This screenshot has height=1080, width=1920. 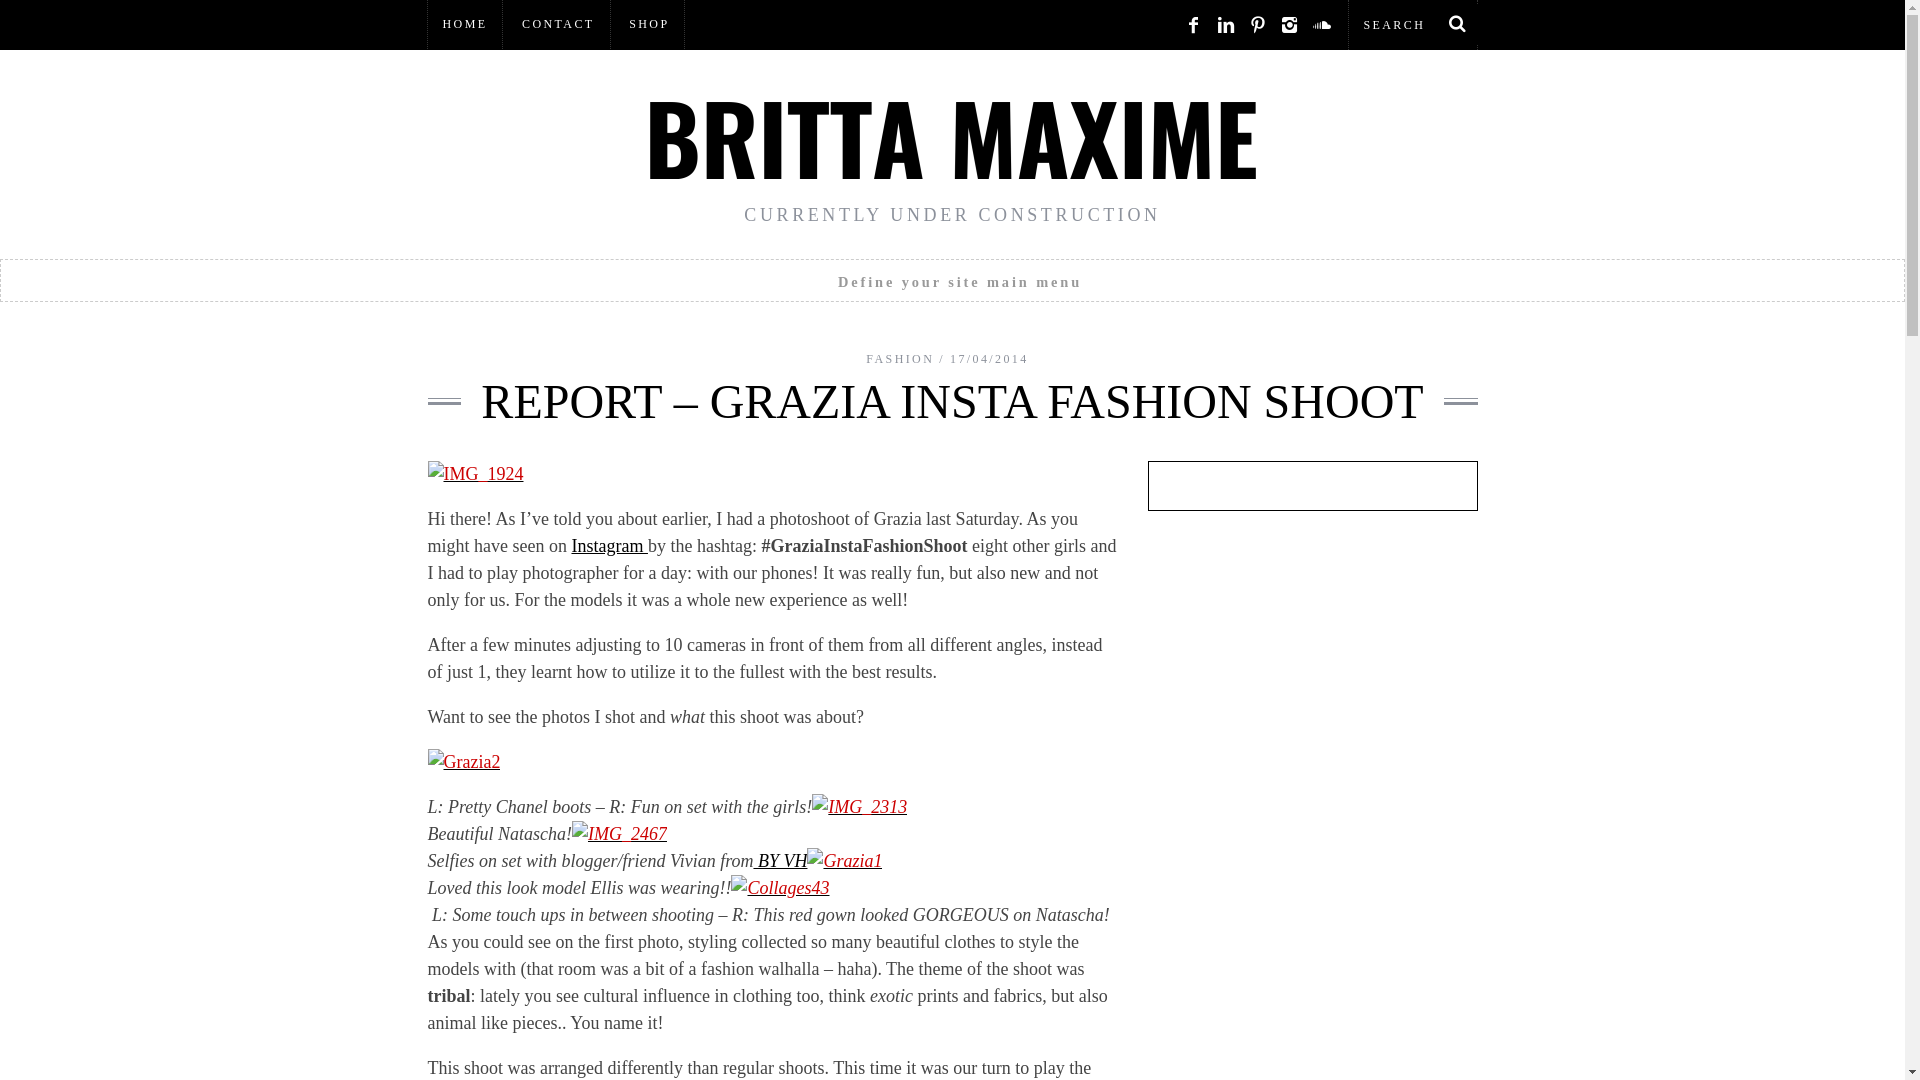 I want to click on HOME, so click(x=466, y=24).